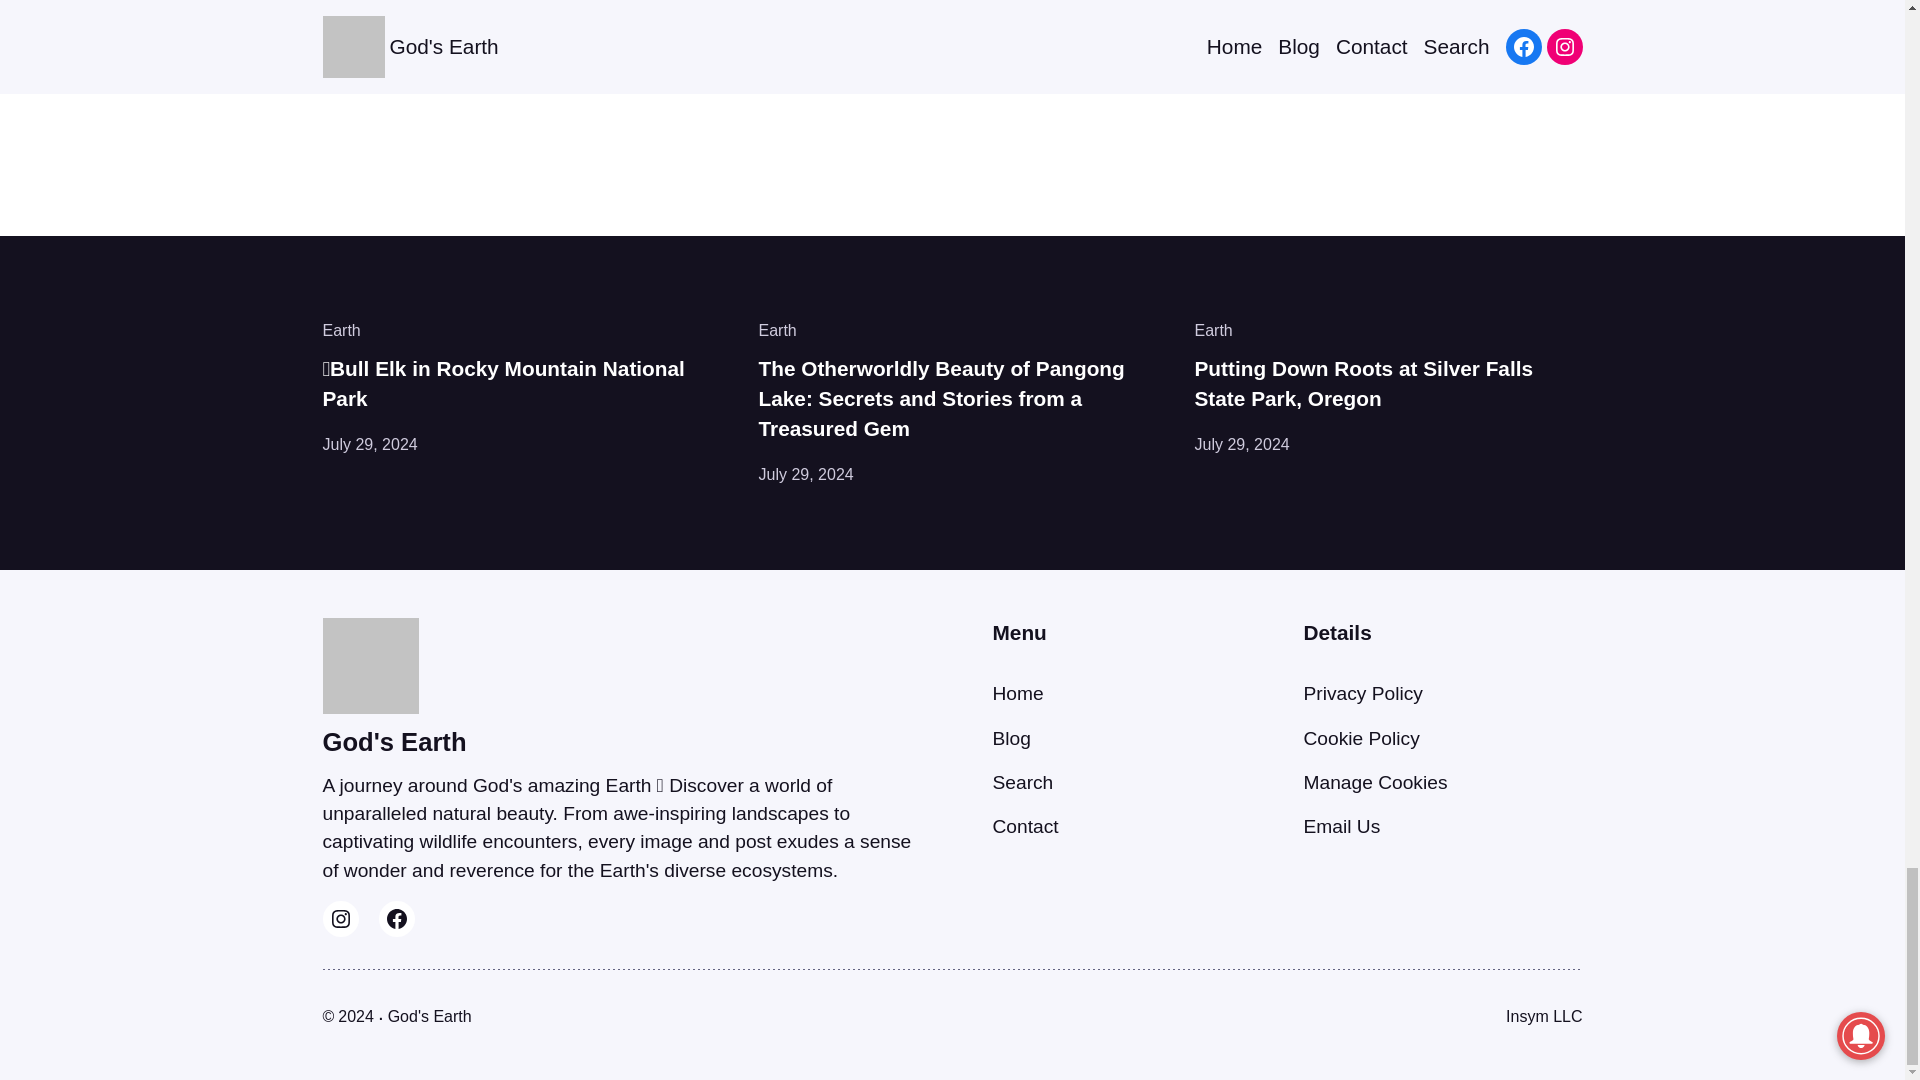 The image size is (1920, 1080). What do you see at coordinates (1375, 782) in the screenshot?
I see `Manage Cookies` at bounding box center [1375, 782].